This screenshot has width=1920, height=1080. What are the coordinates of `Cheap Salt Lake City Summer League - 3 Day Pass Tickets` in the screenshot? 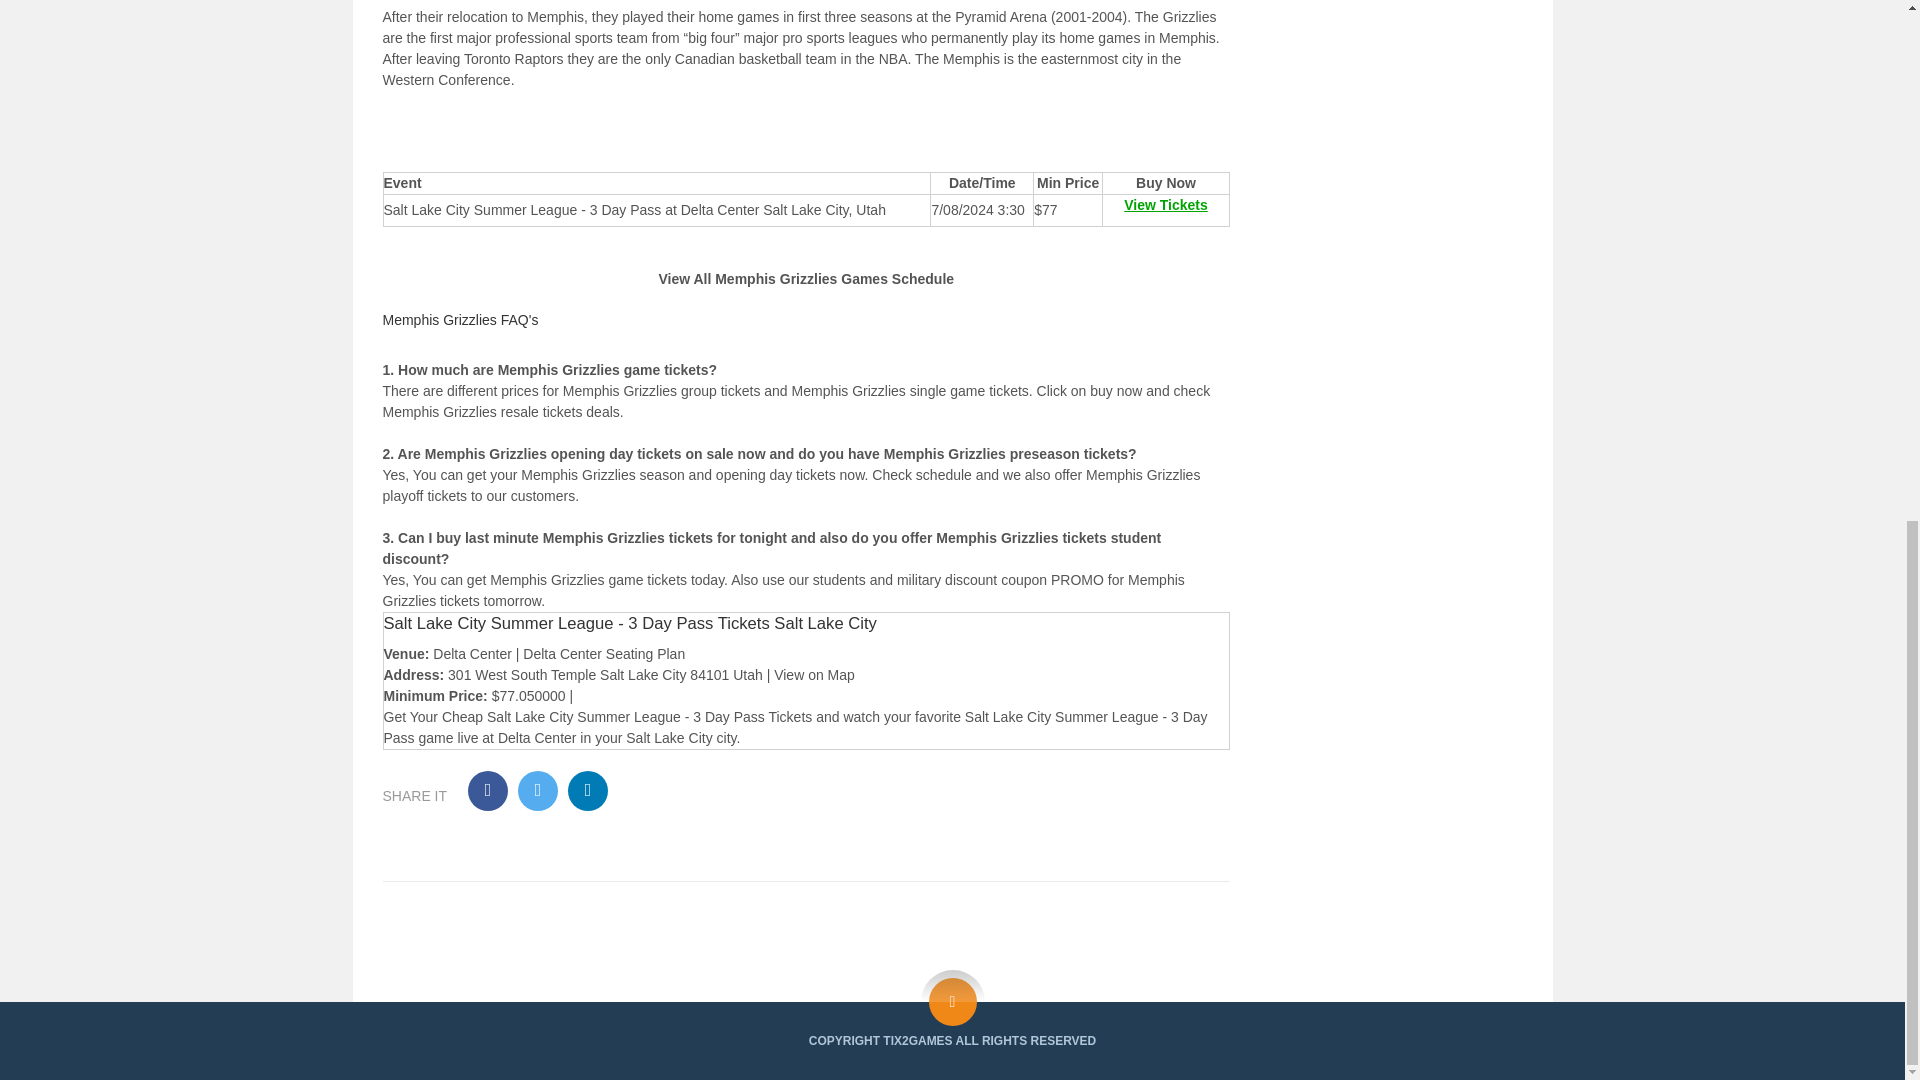 It's located at (626, 934).